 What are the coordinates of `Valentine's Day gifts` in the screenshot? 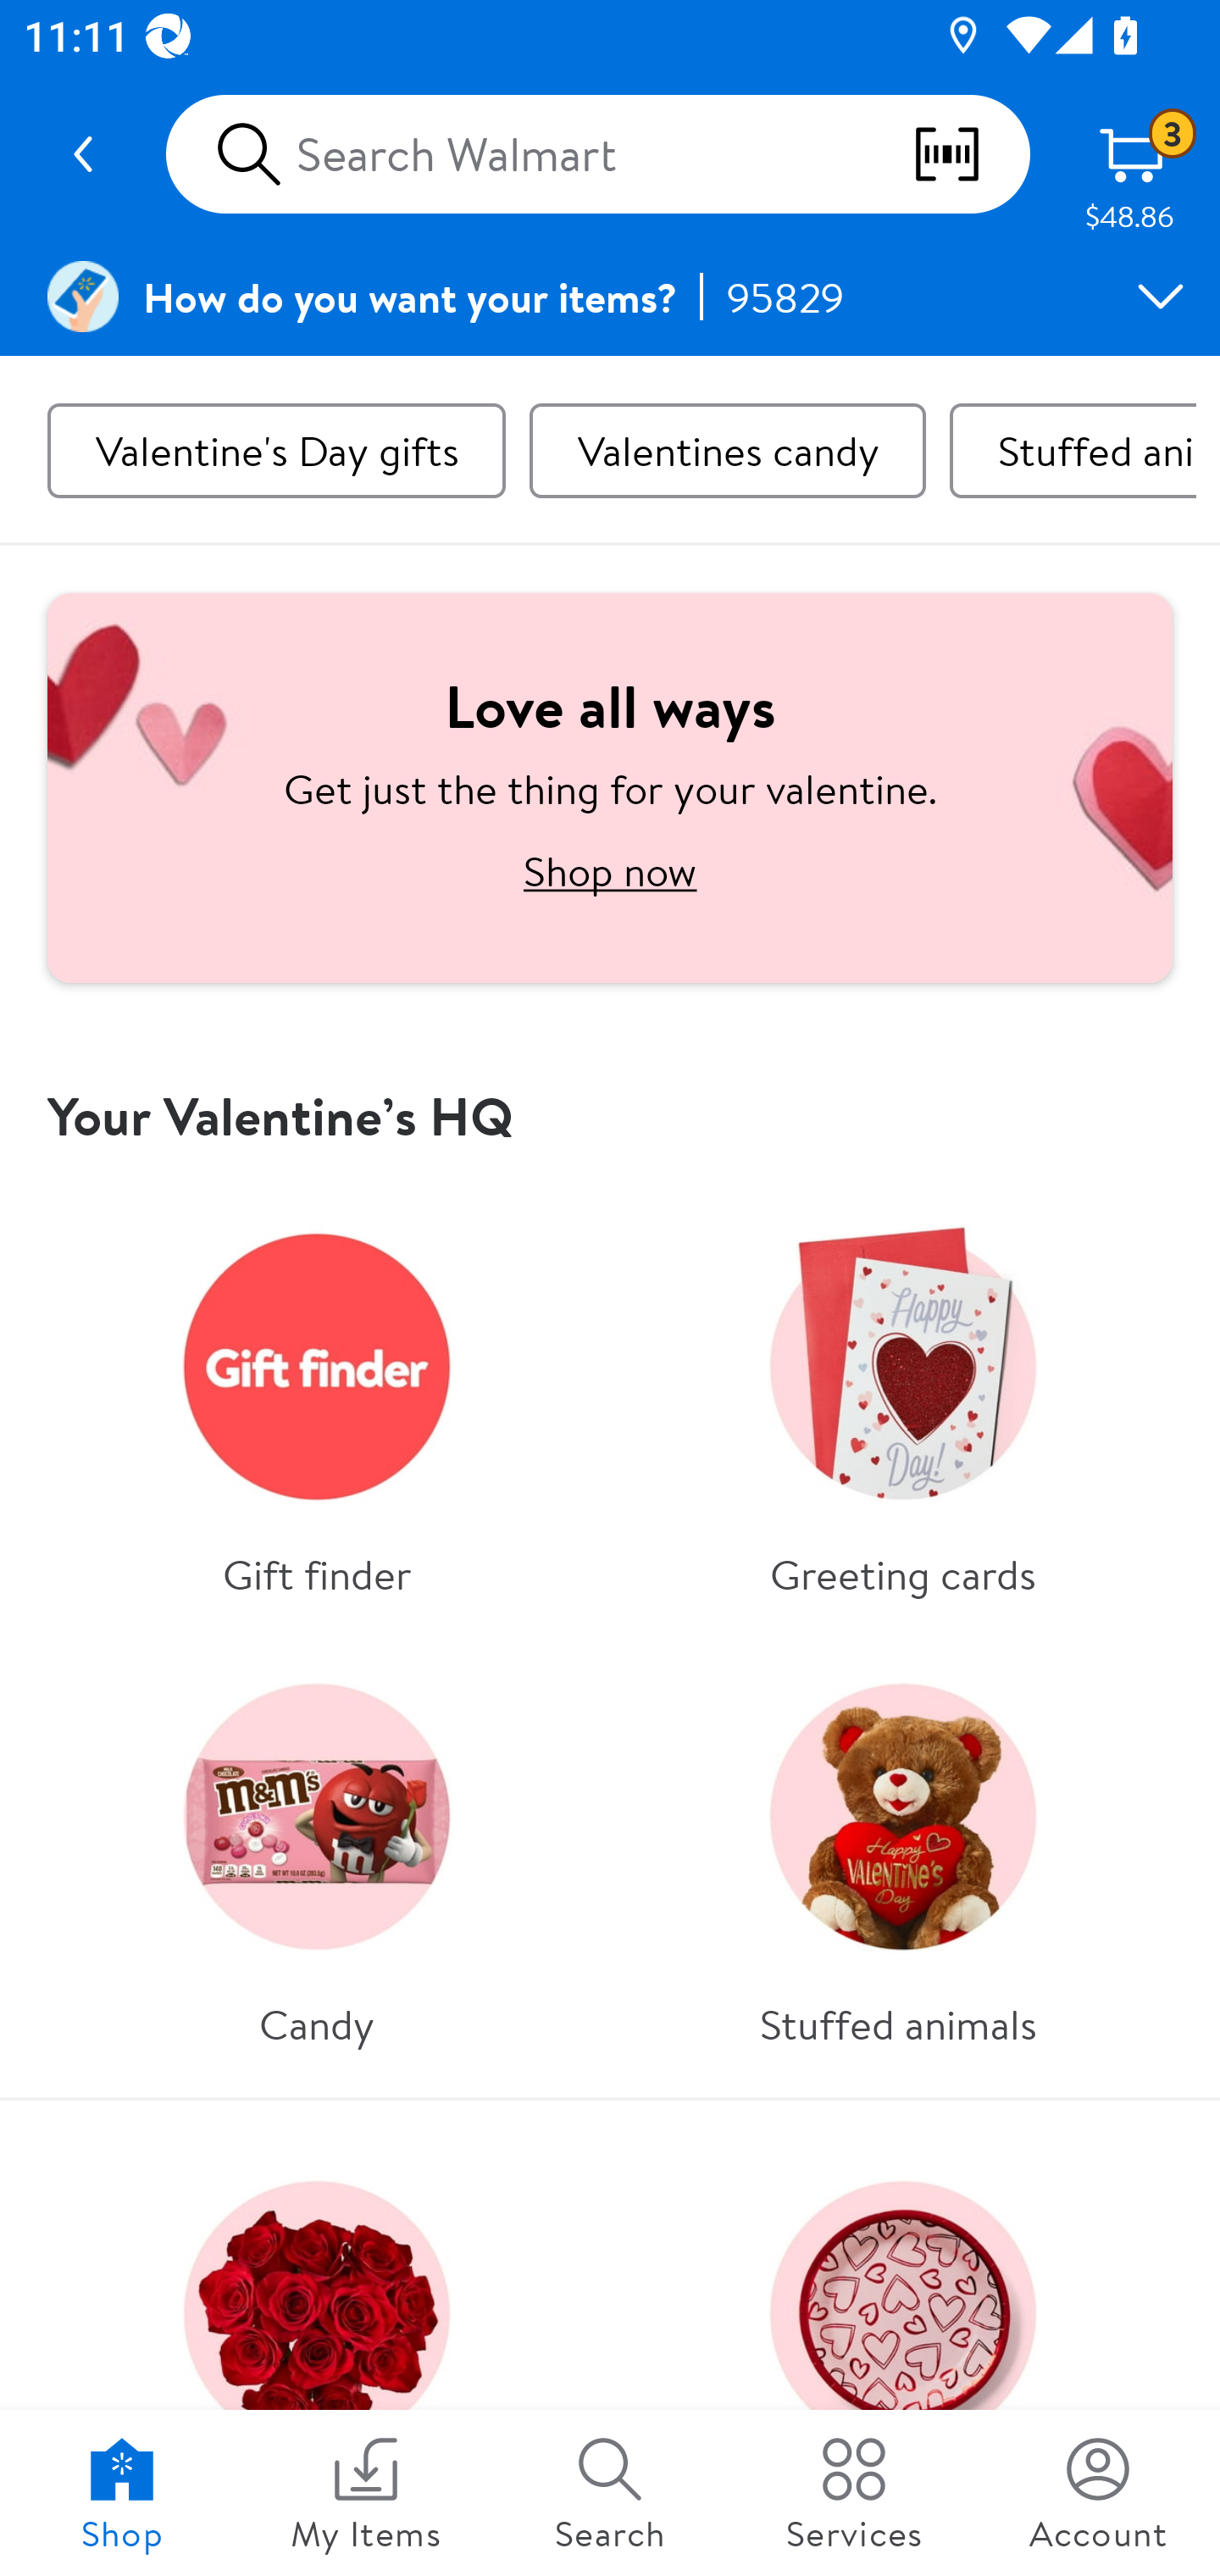 It's located at (276, 451).